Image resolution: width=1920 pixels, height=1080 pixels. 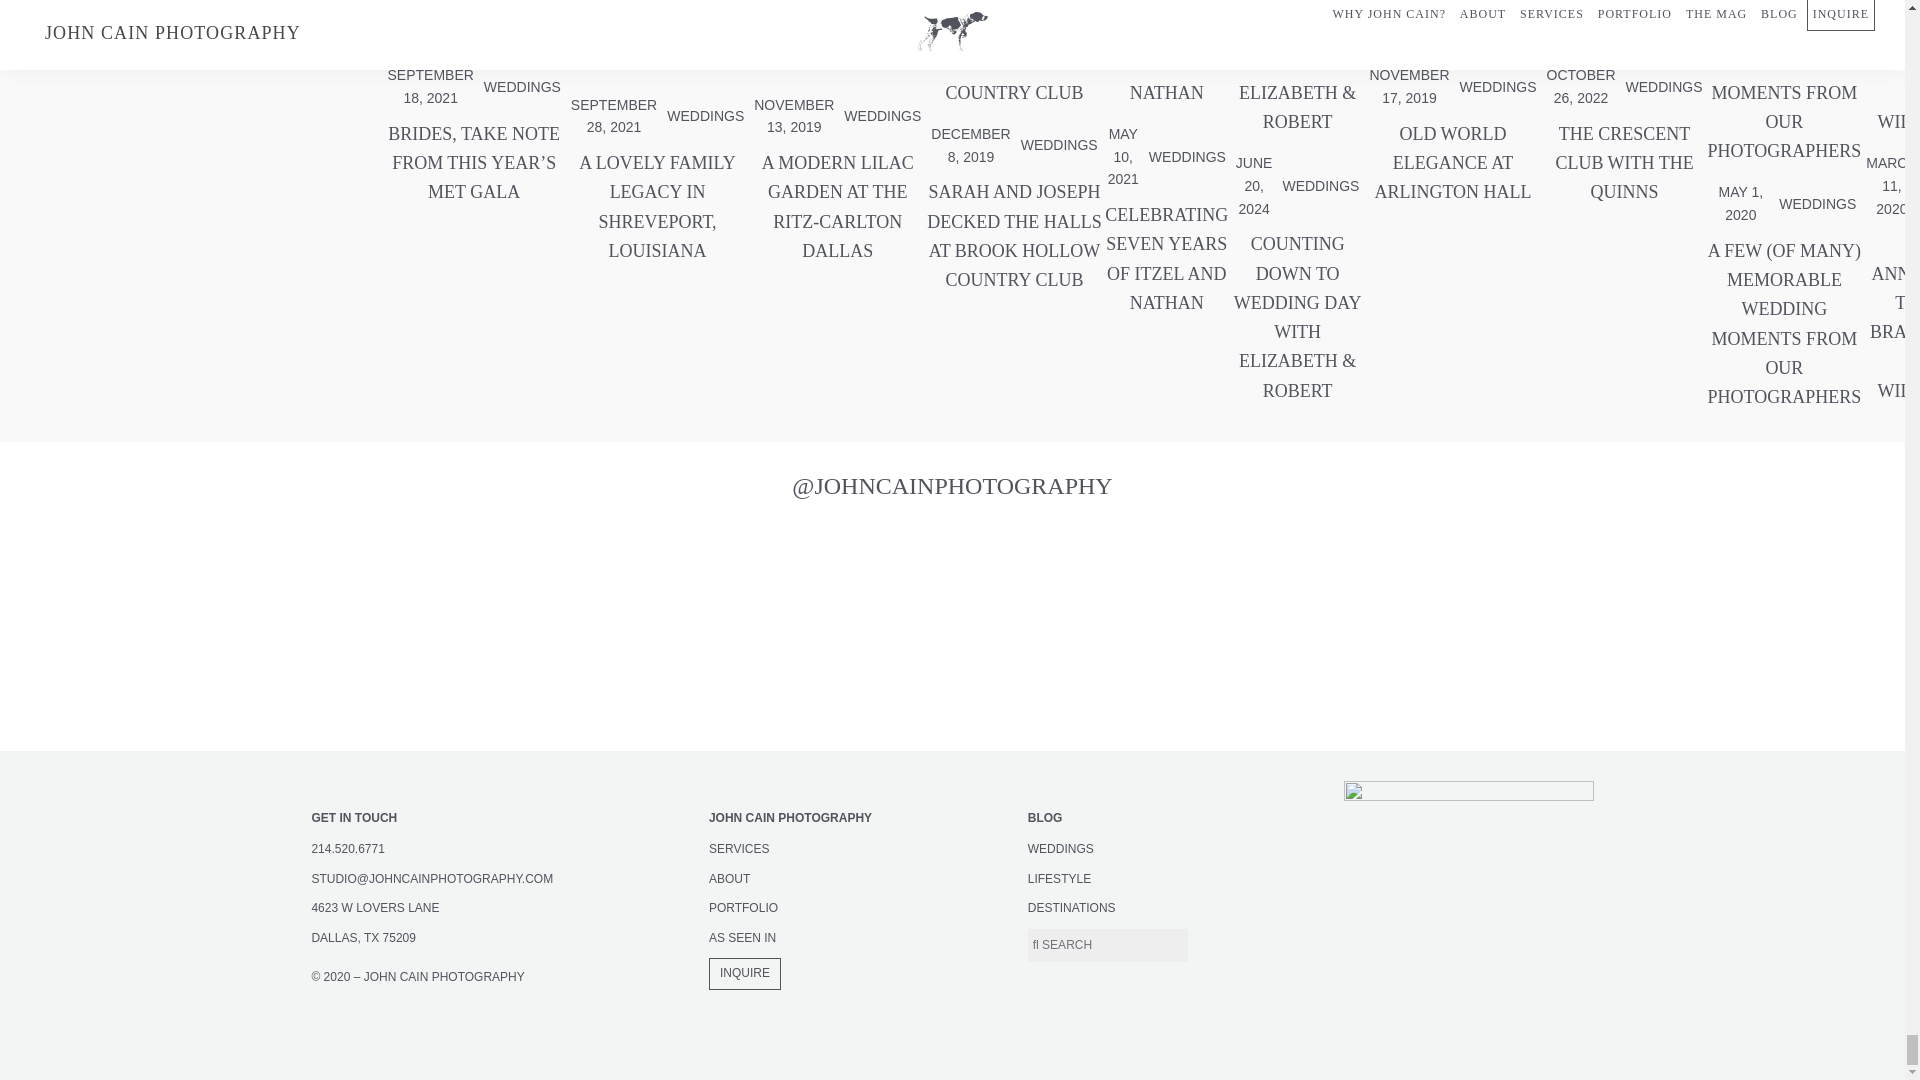 What do you see at coordinates (1624, 164) in the screenshot?
I see `The Crescent Club with the Quinns` at bounding box center [1624, 164].